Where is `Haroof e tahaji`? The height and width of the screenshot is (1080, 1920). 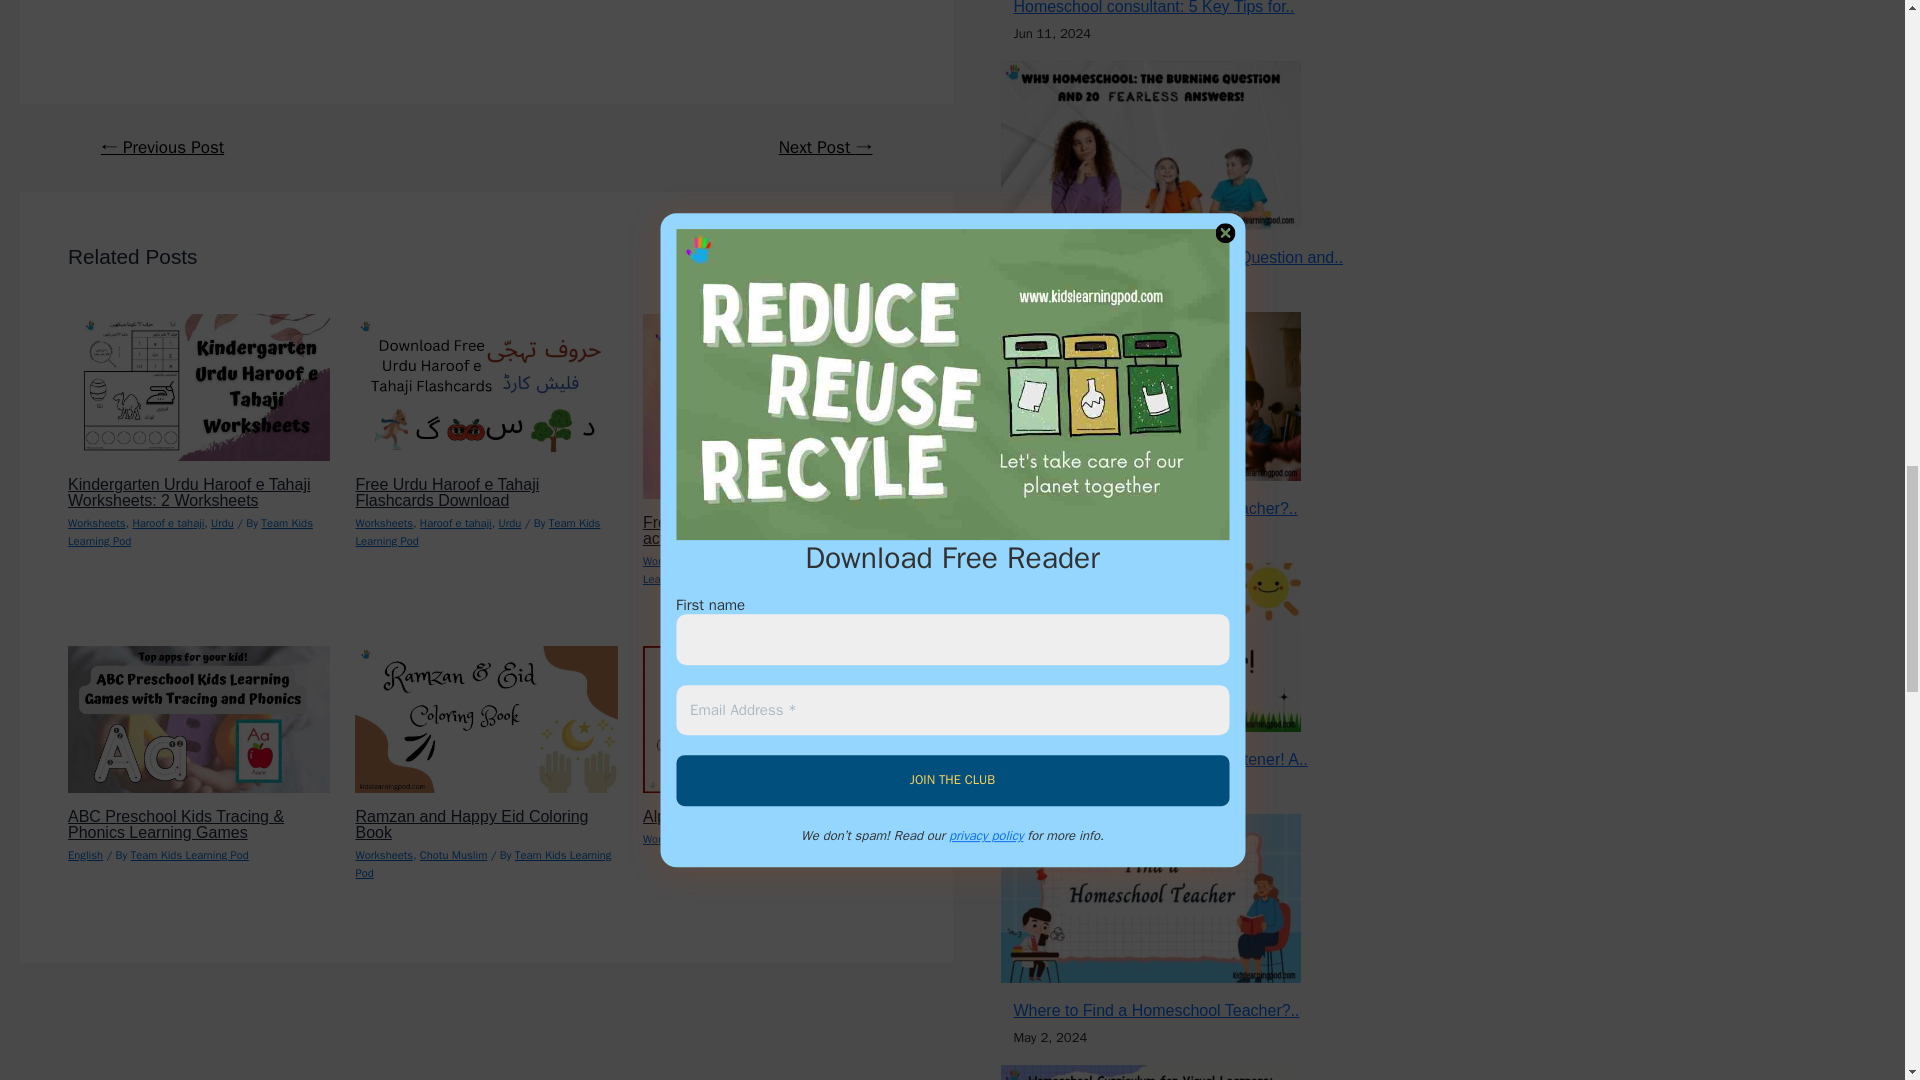 Haroof e tahaji is located at coordinates (456, 523).